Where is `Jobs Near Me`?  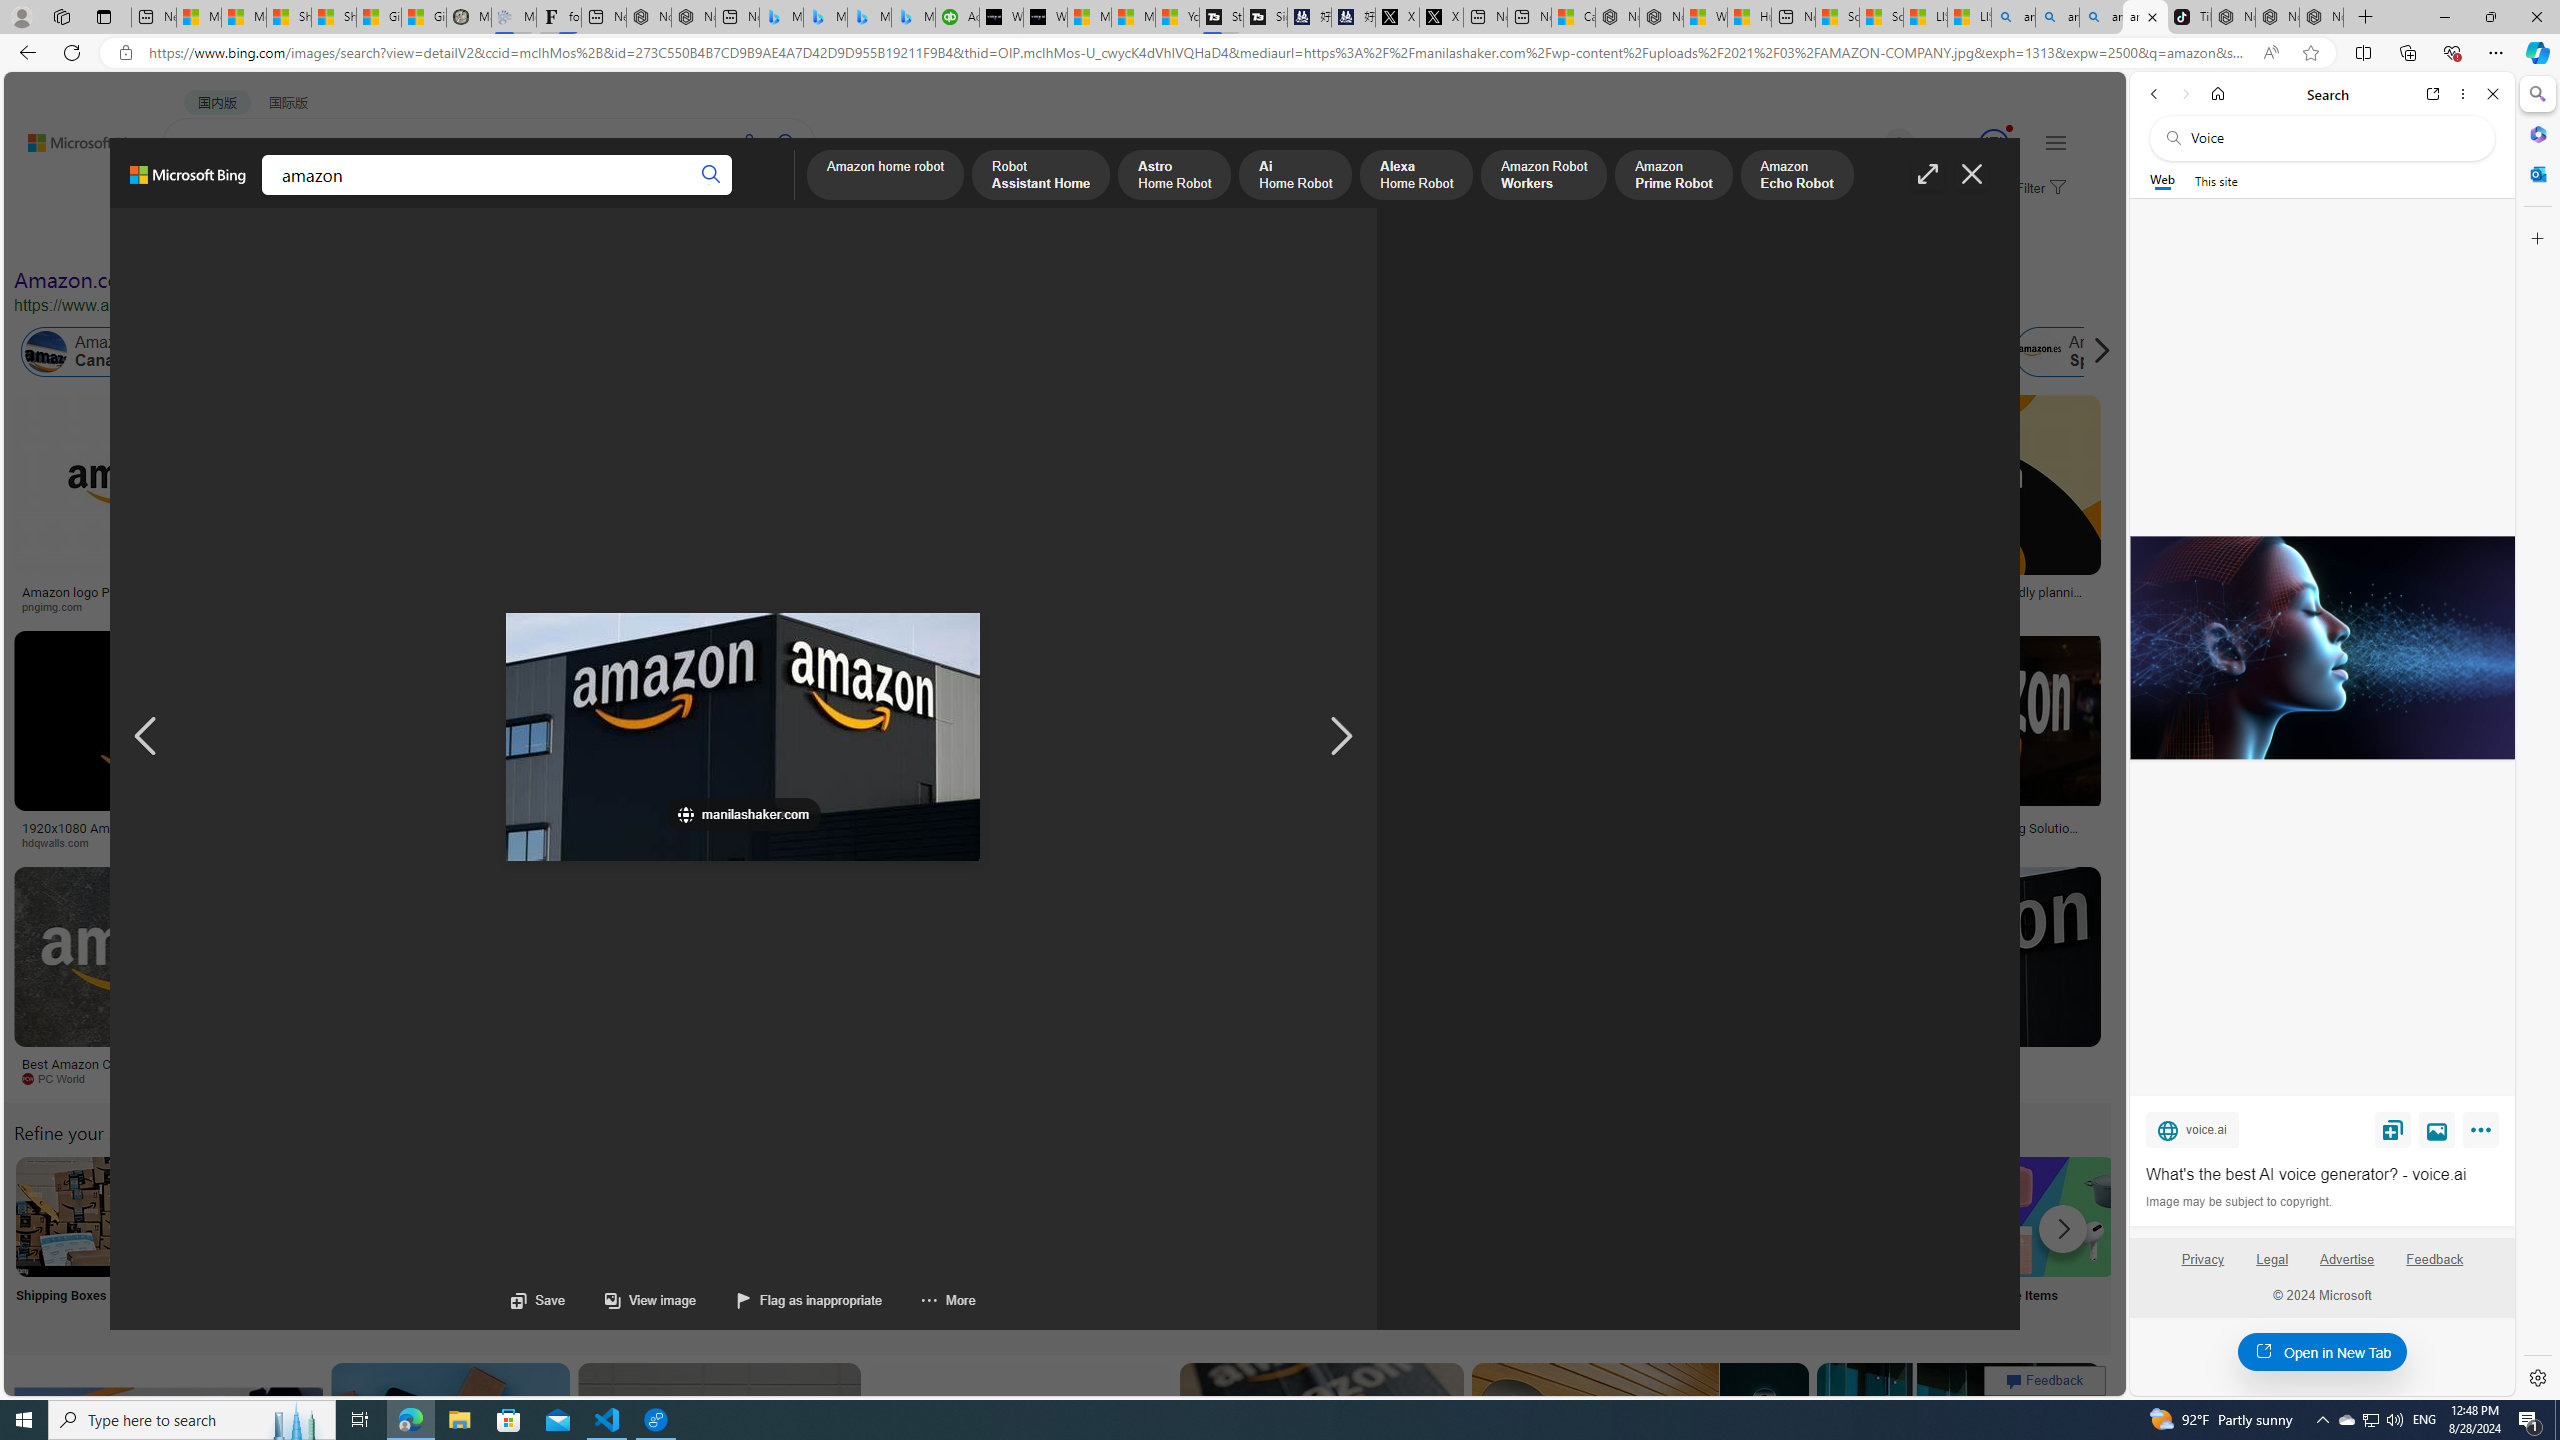 Jobs Near Me is located at coordinates (602, 1242).